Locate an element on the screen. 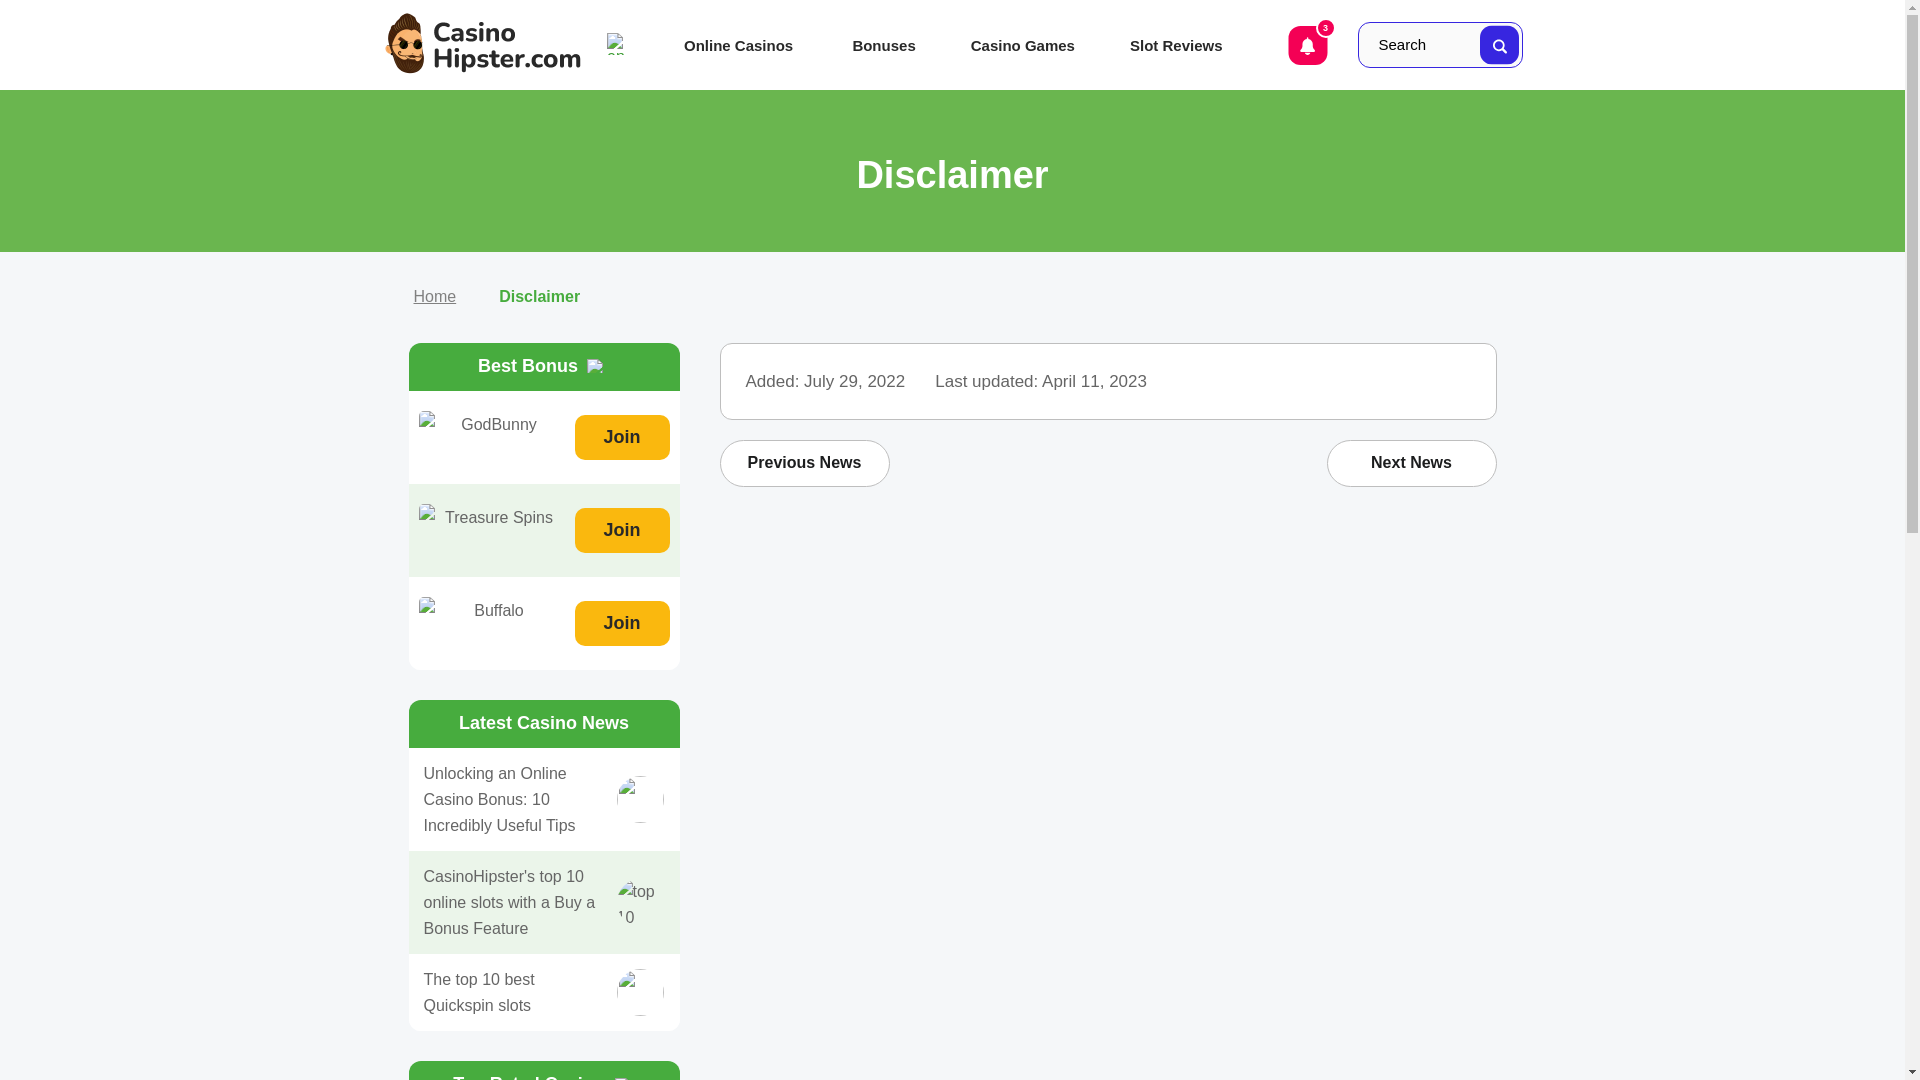 This screenshot has height=1080, width=1920. Treasure Spins is located at coordinates (490, 526).